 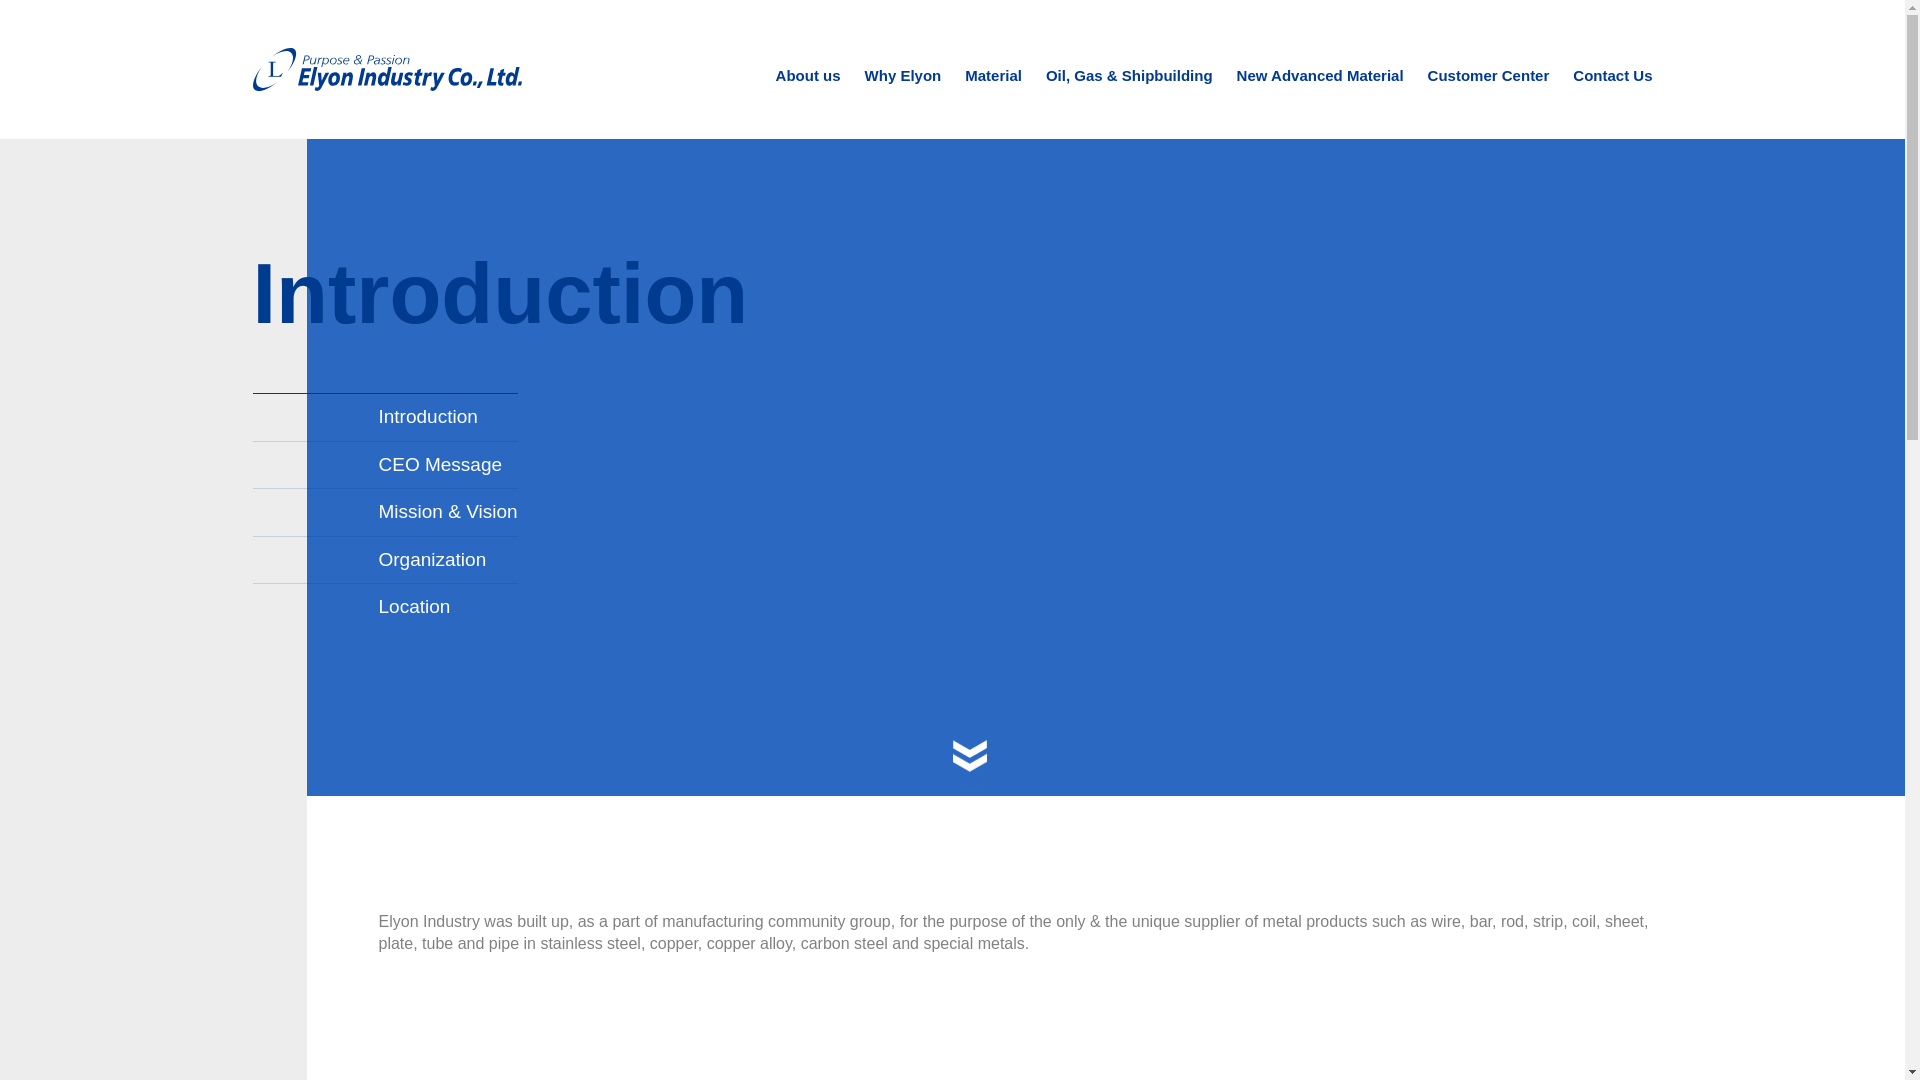 What do you see at coordinates (1488, 100) in the screenshot?
I see `Customer Center` at bounding box center [1488, 100].